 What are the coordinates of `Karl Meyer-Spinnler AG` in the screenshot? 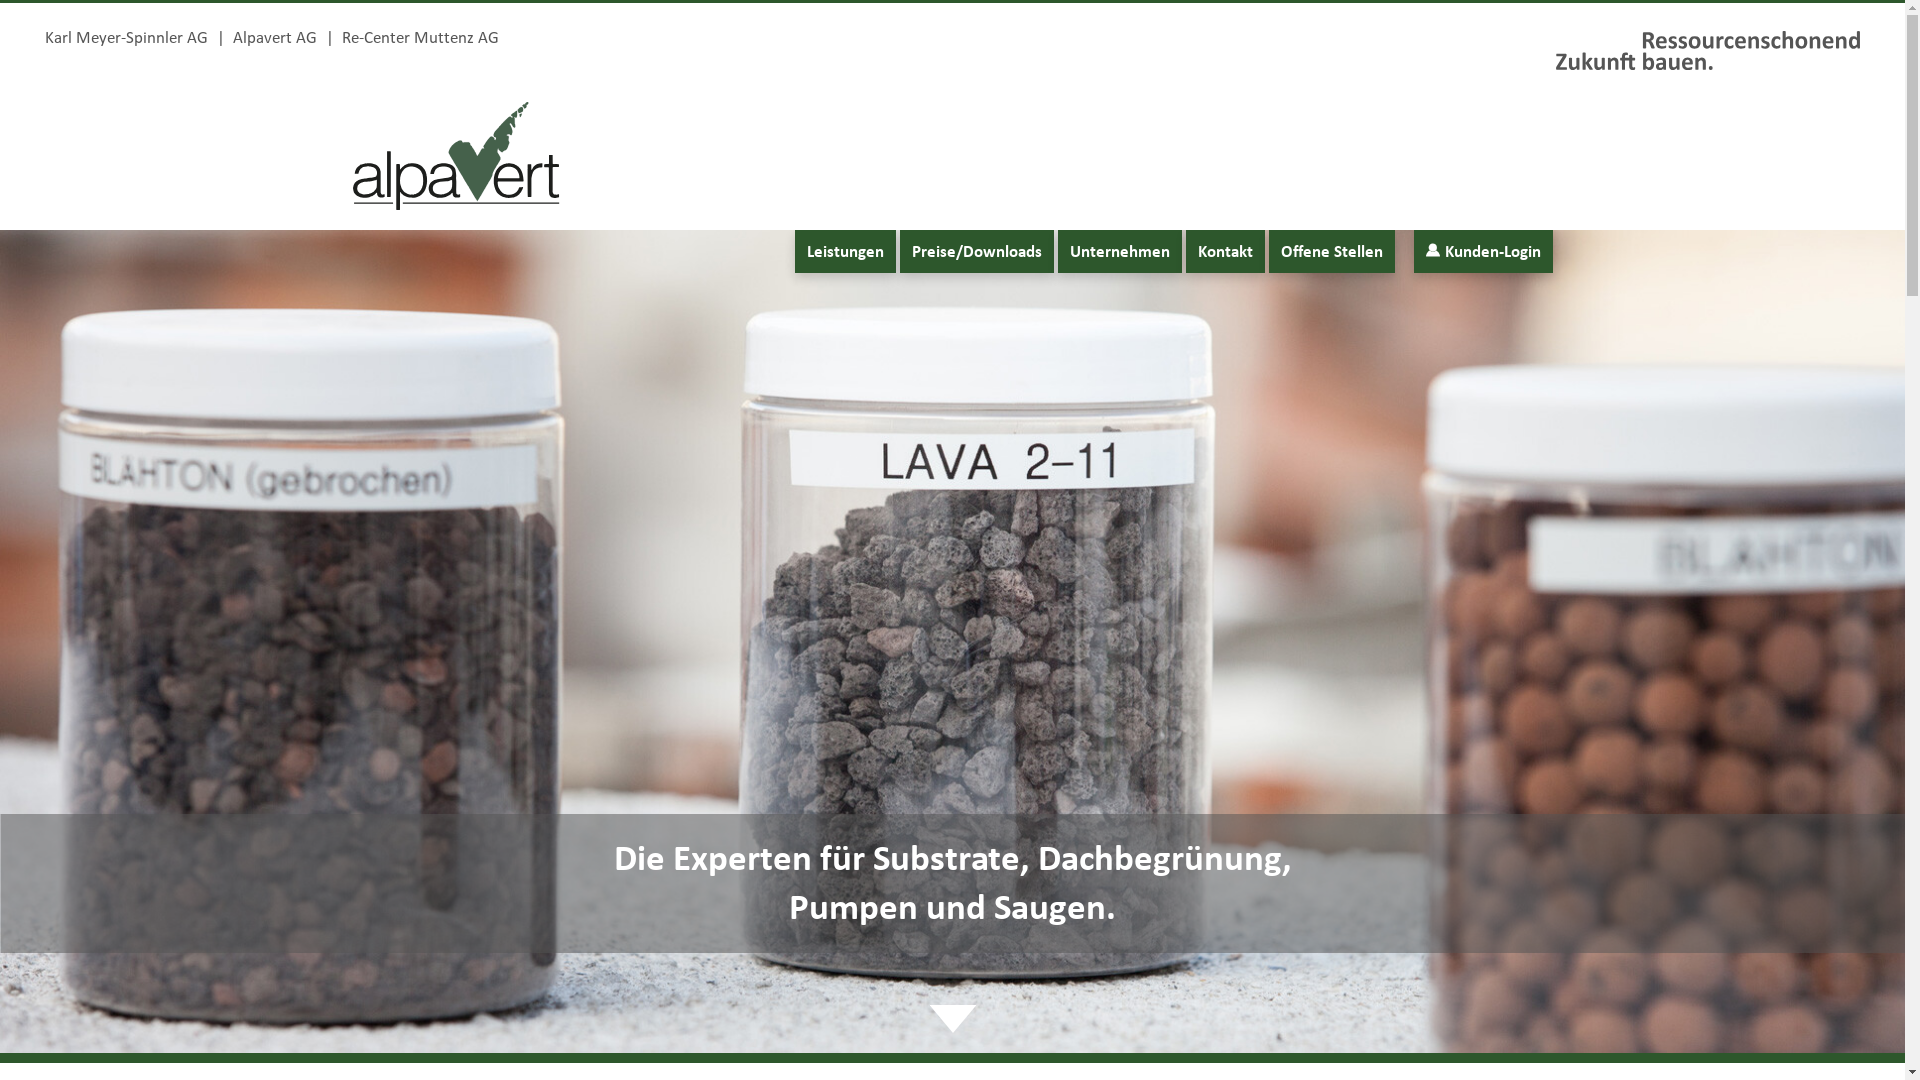 It's located at (126, 36).